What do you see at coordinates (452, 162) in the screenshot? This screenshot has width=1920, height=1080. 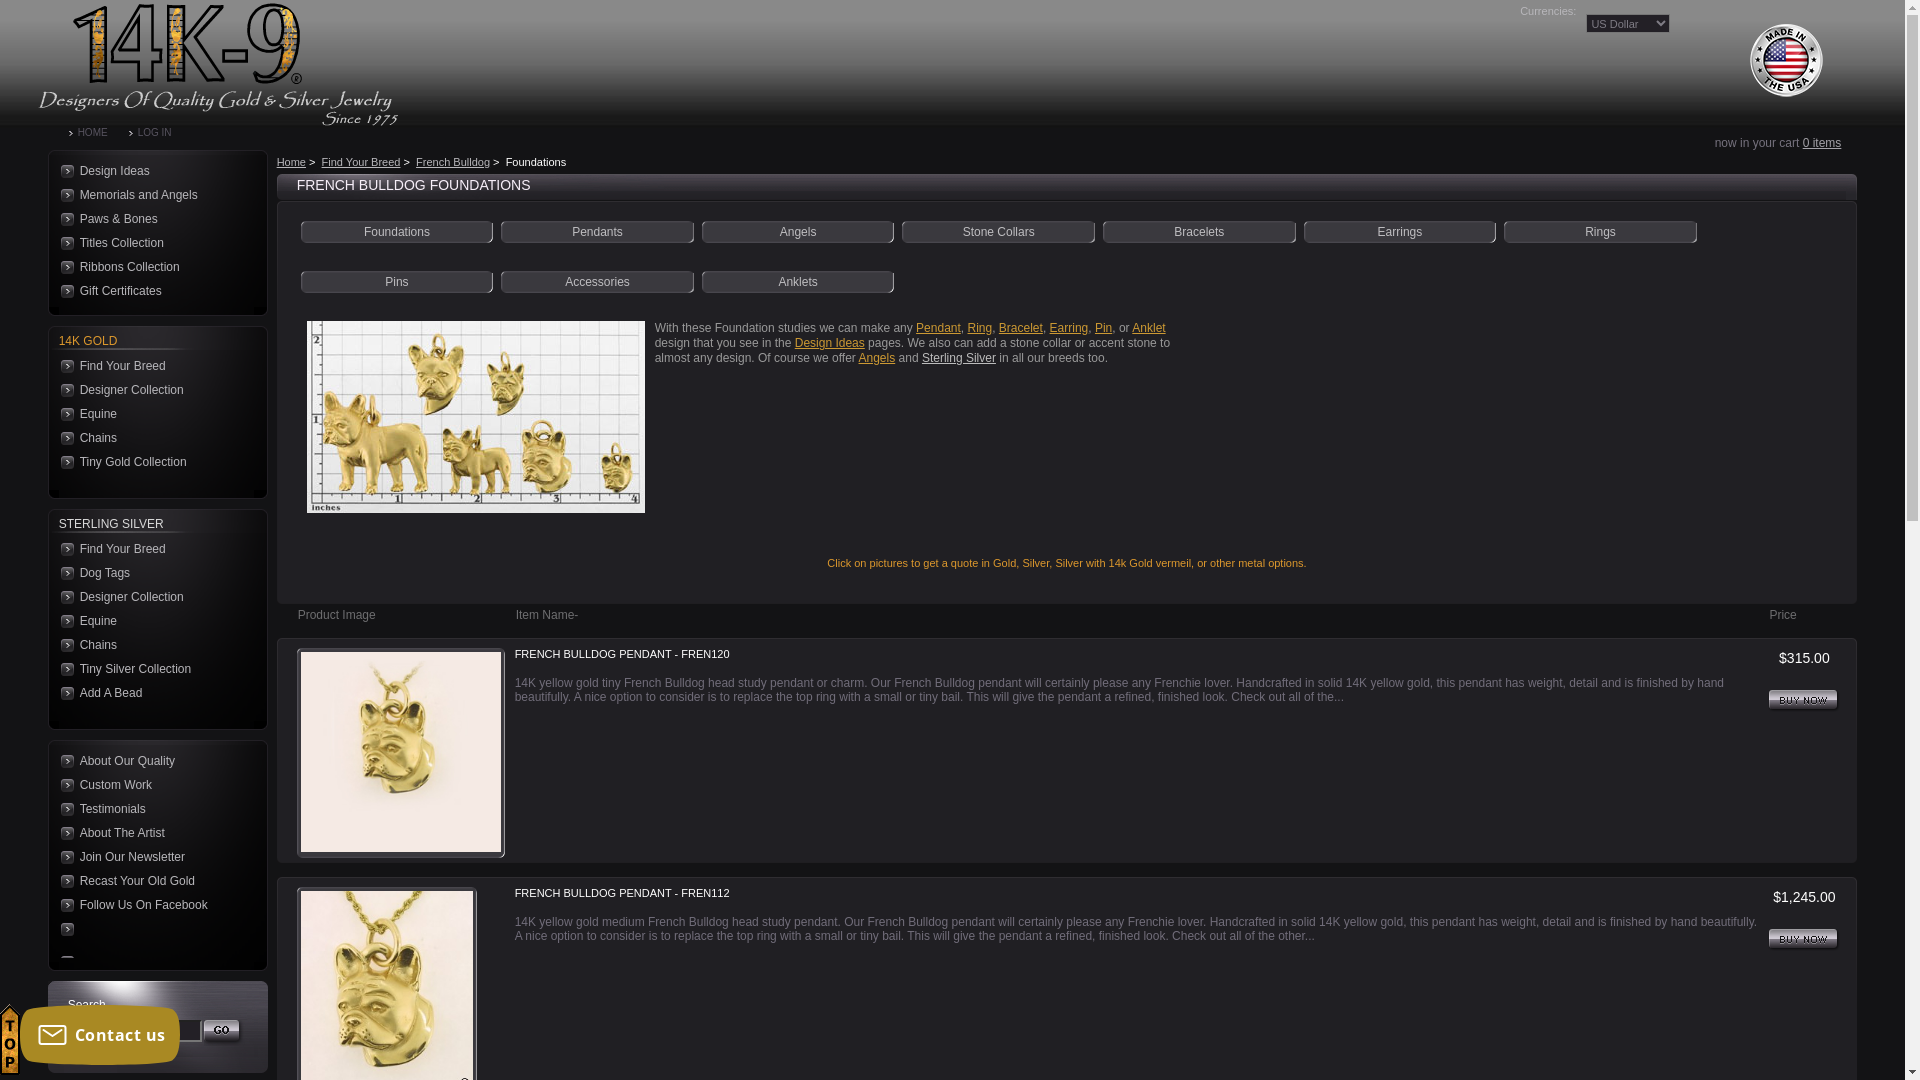 I see `French Bulldog` at bounding box center [452, 162].